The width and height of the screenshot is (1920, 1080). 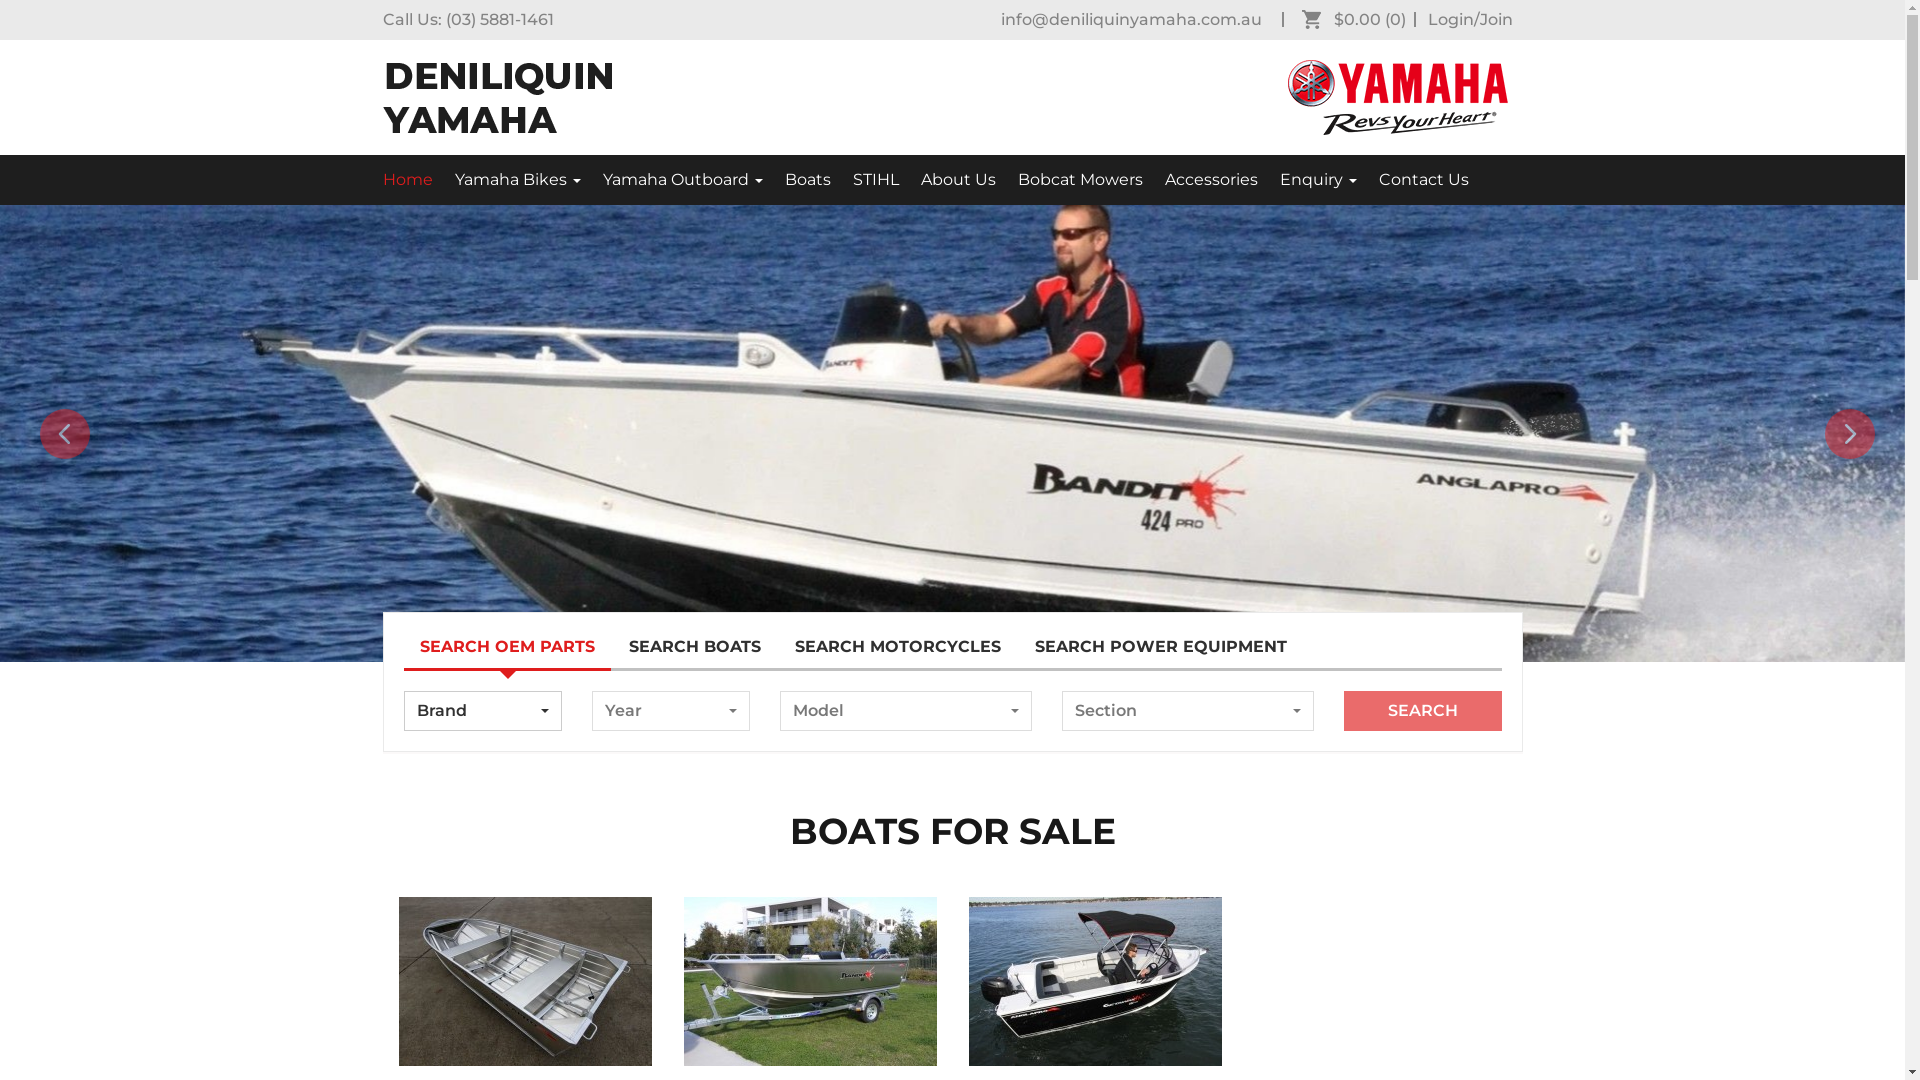 I want to click on Model, so click(x=906, y=731).